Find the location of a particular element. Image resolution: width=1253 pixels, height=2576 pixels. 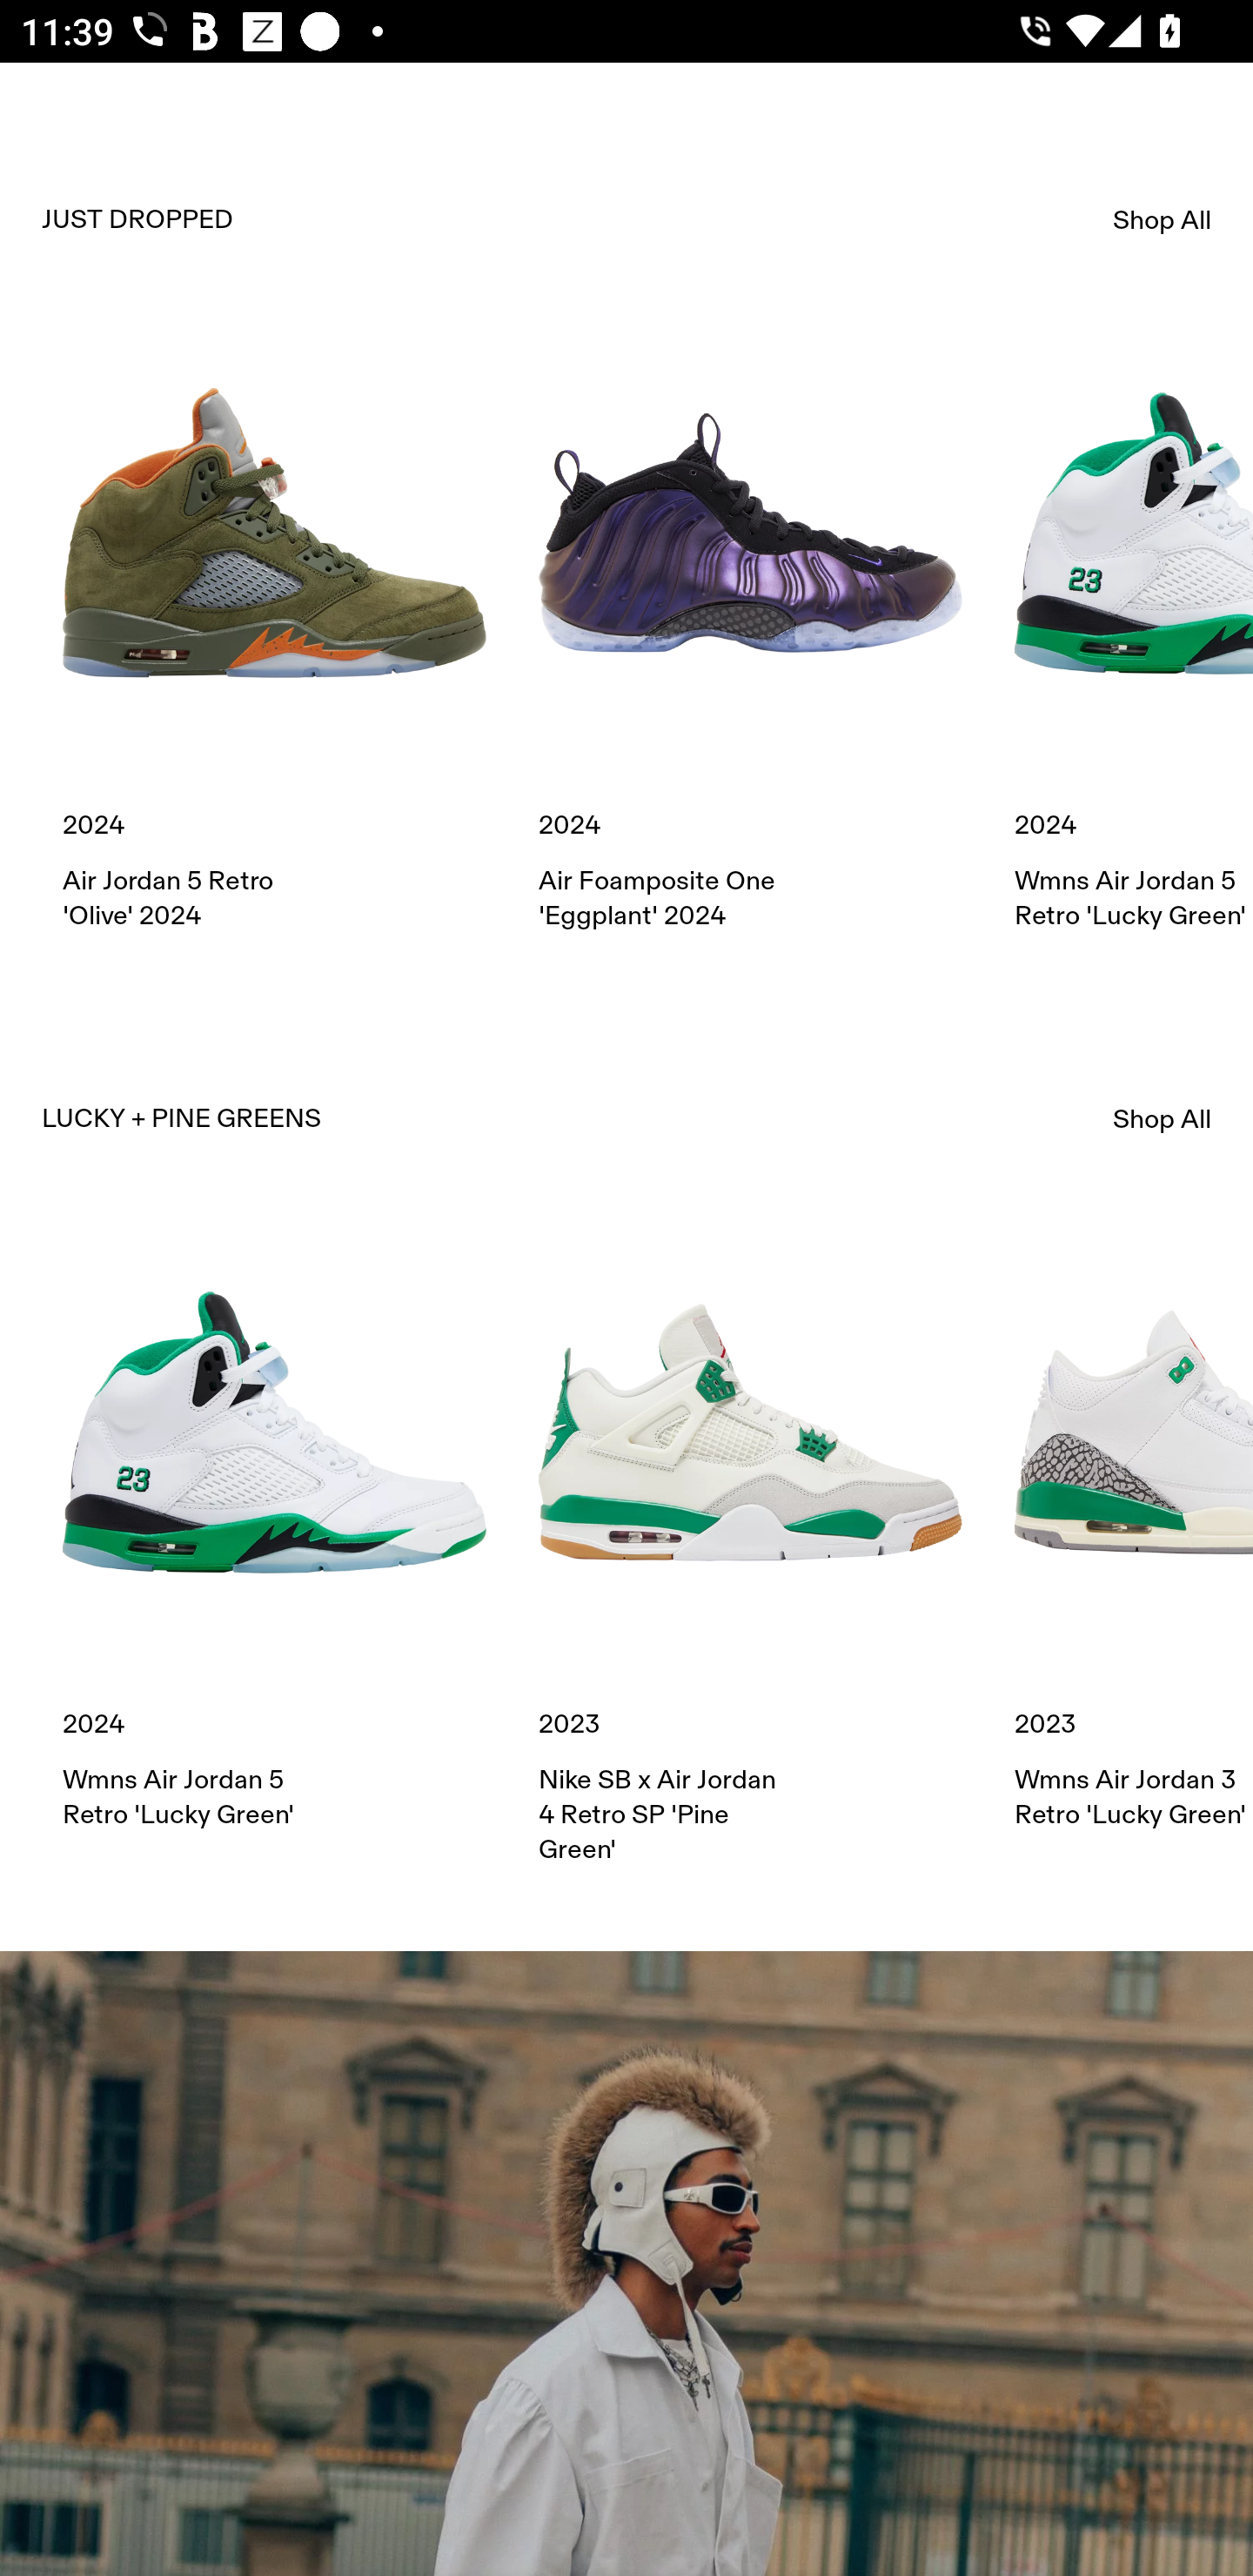

2023 Wmns Air Jordan 3 Retro 'Lucky Green' is located at coordinates (1134, 1526).